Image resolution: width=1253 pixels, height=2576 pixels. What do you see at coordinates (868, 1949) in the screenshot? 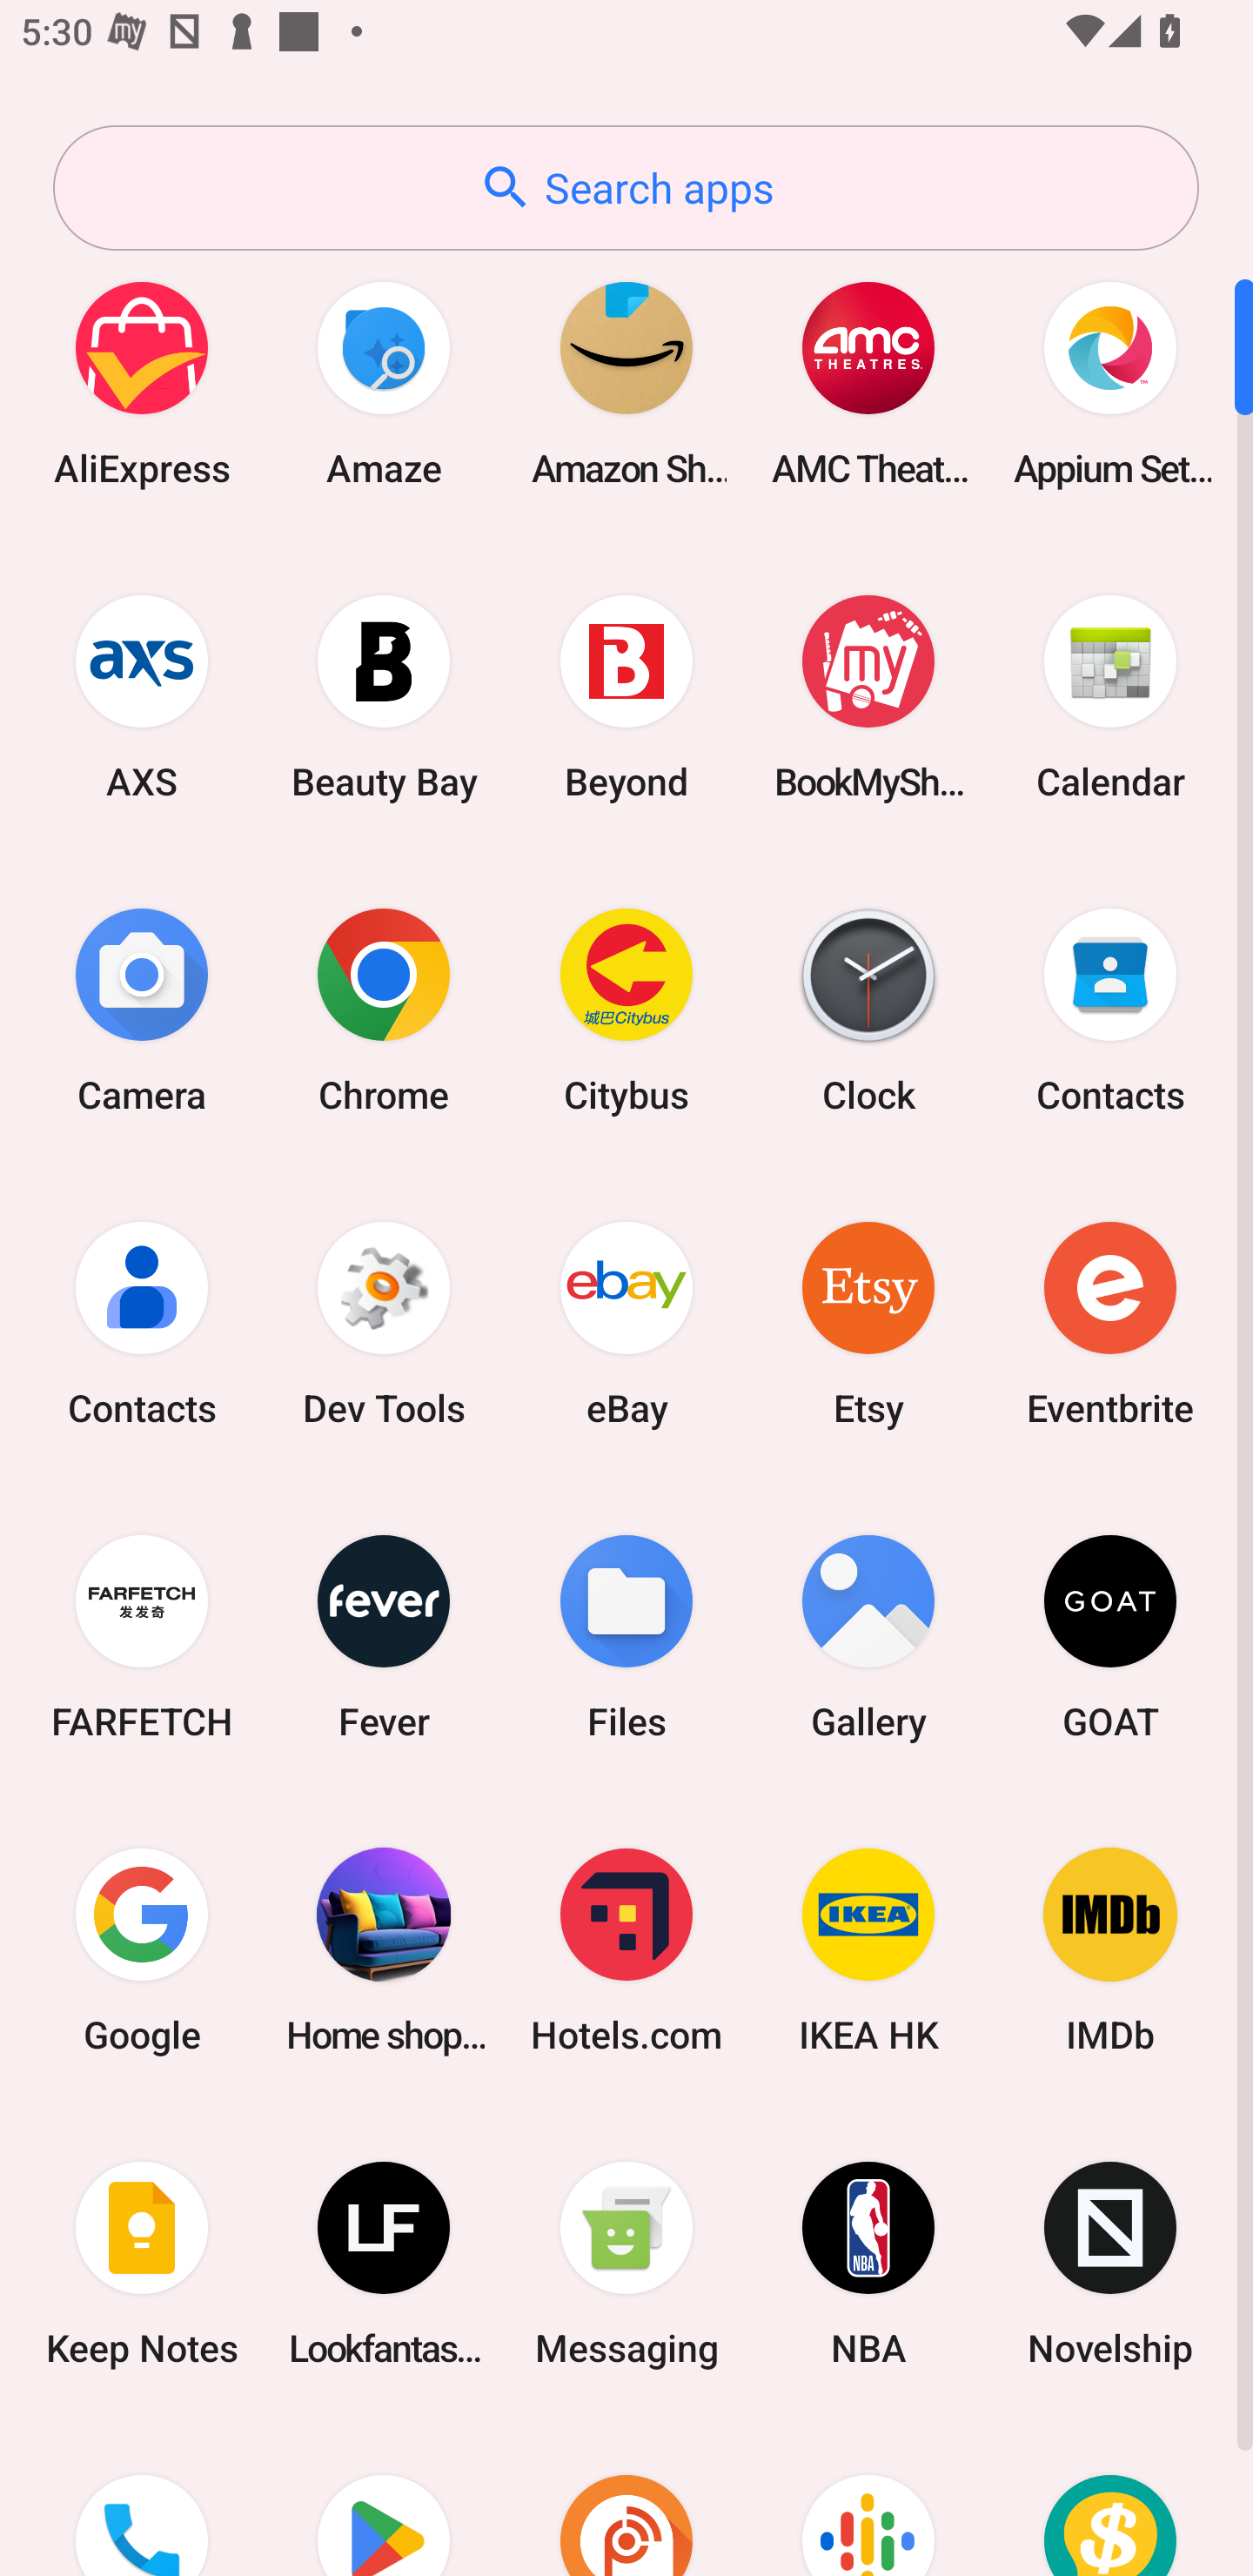
I see `IKEA HK` at bounding box center [868, 1949].